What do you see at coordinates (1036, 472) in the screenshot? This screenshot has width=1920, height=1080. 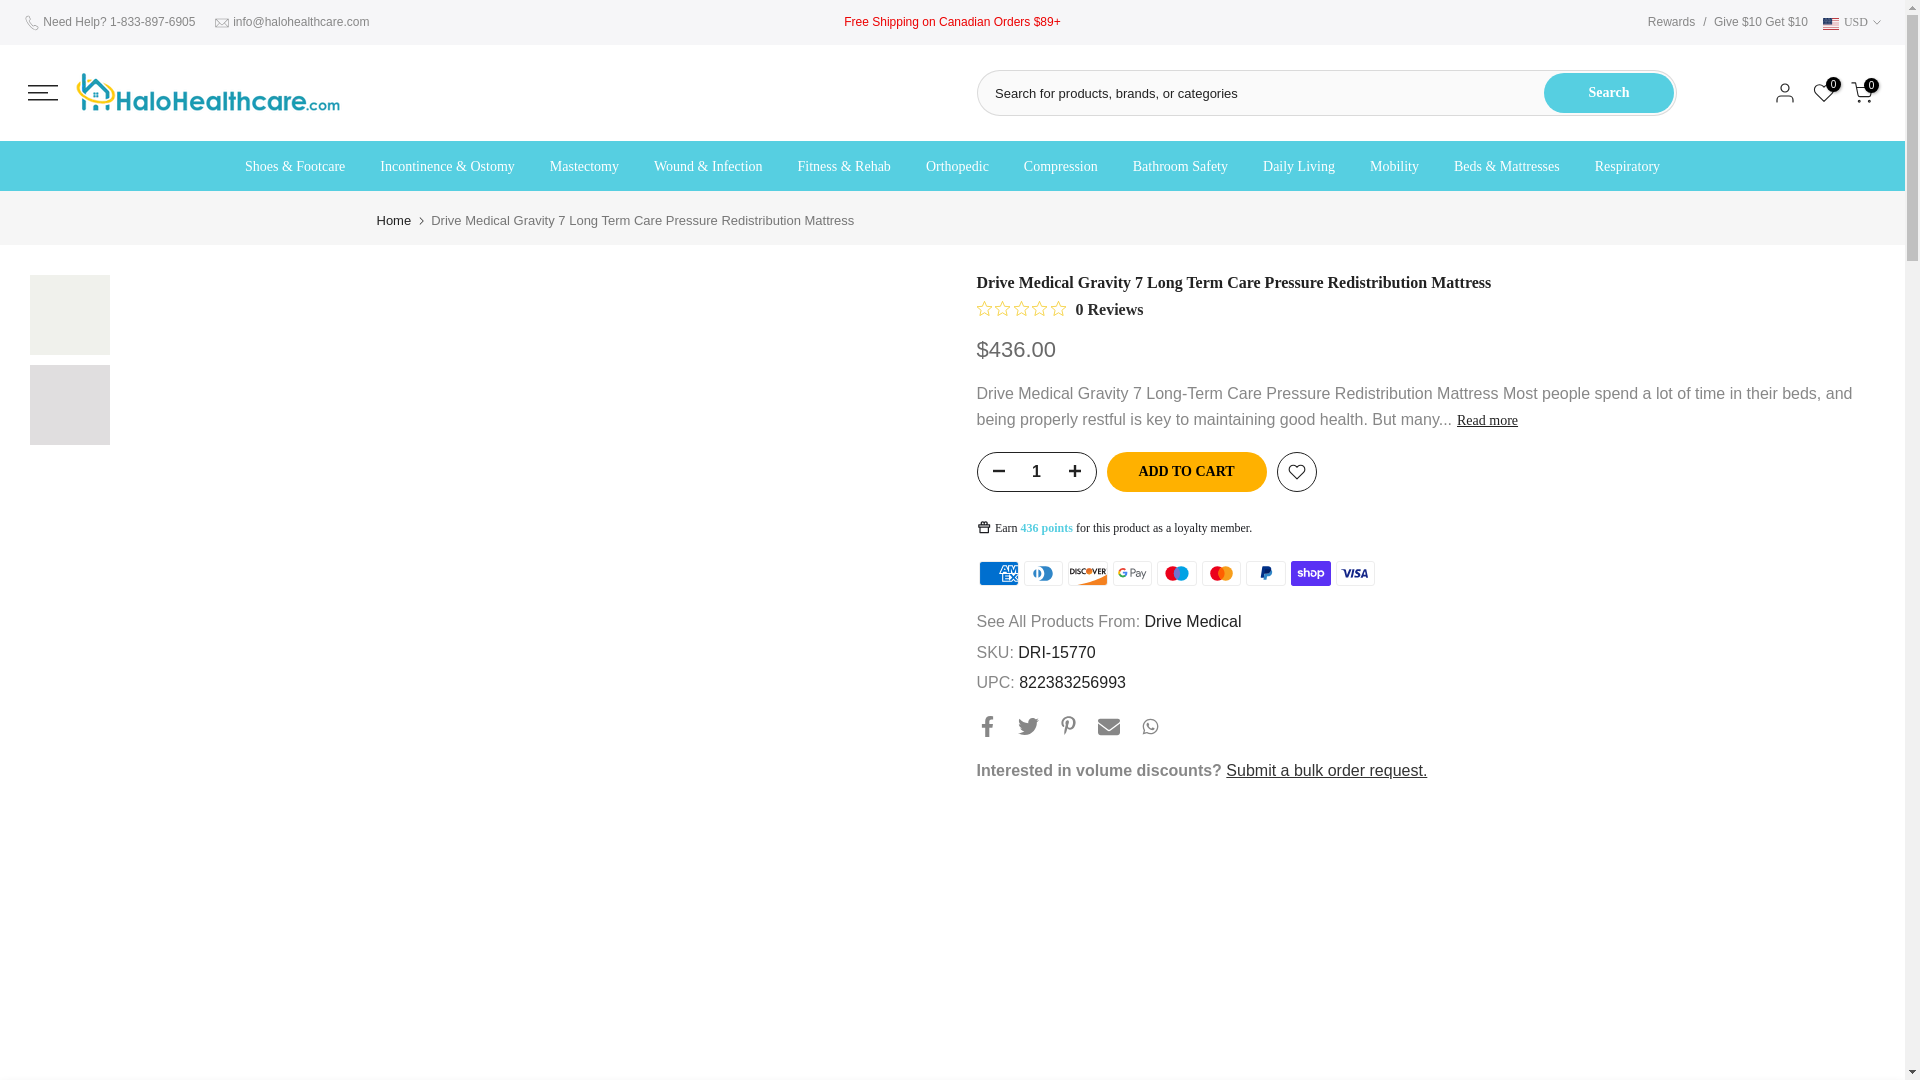 I see `1` at bounding box center [1036, 472].